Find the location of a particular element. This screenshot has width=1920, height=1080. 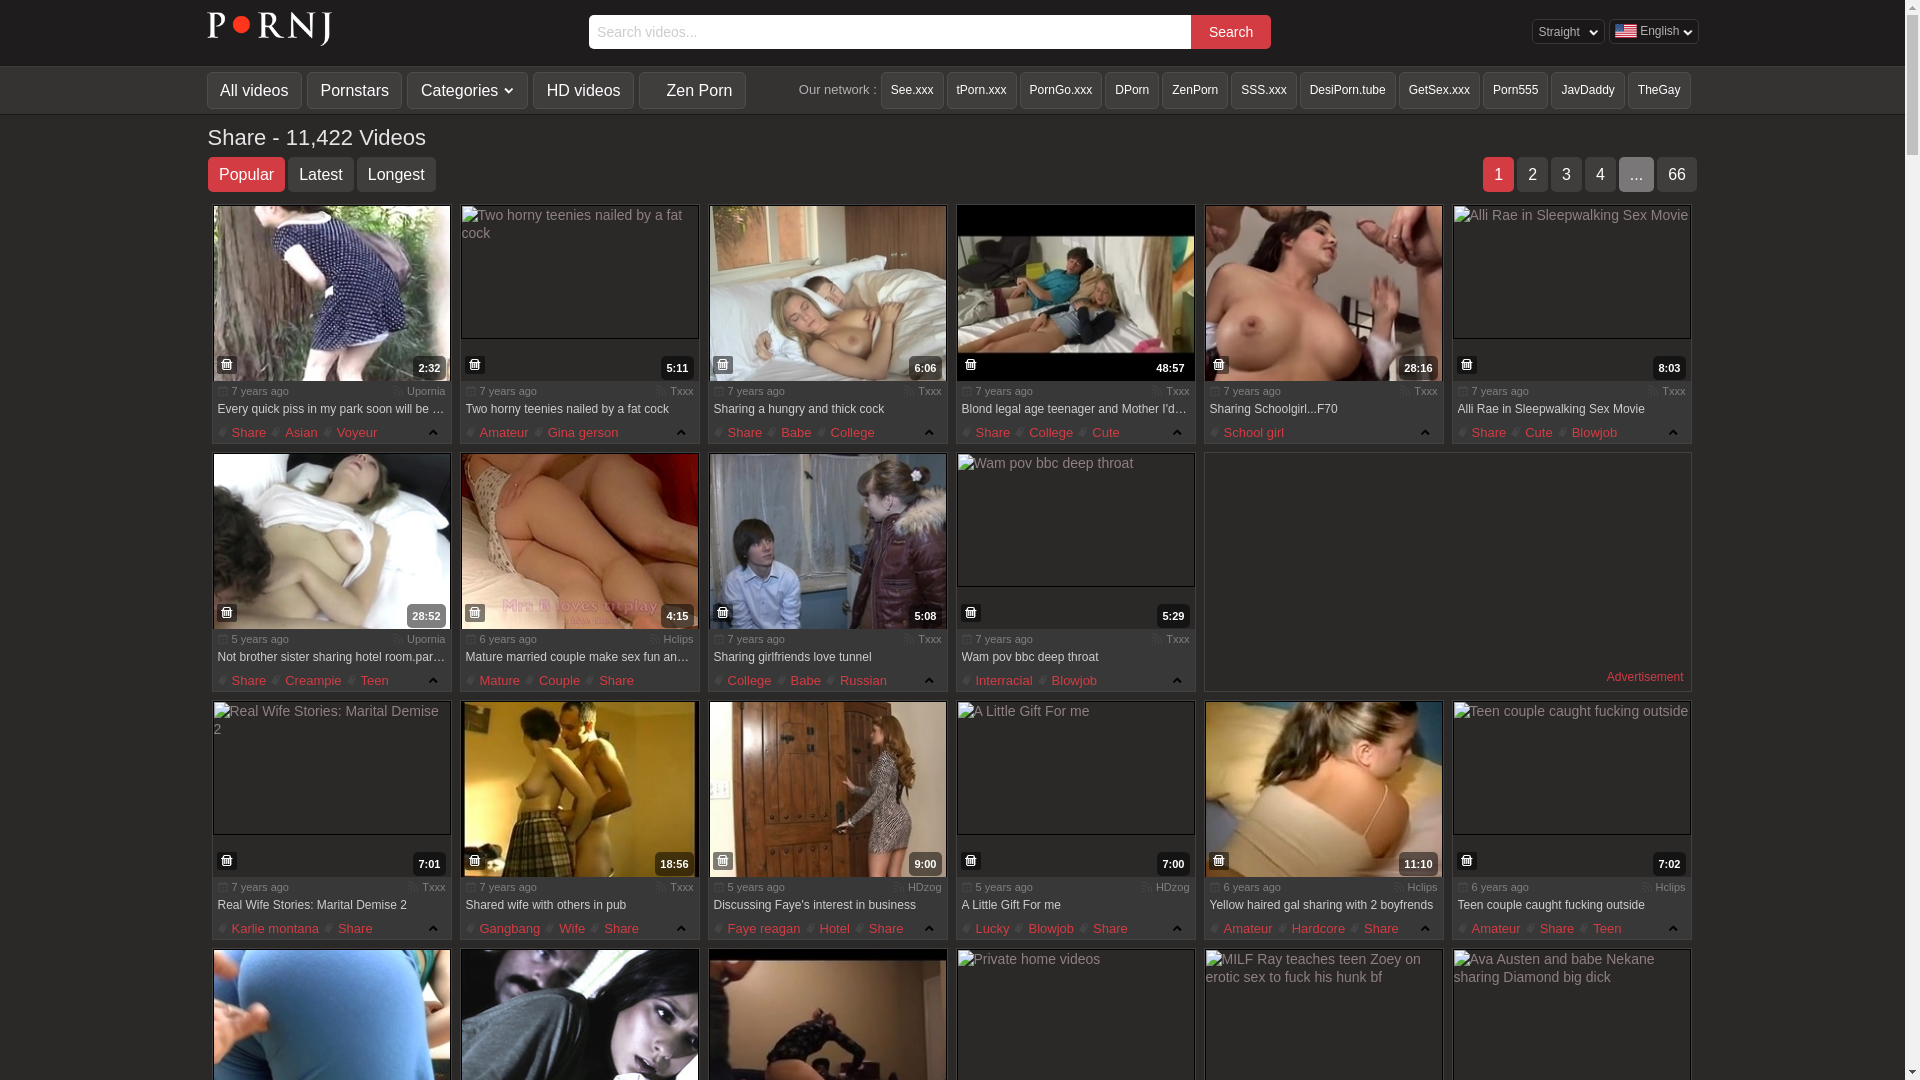

Sharing Schoolgirl...F70 is located at coordinates (1323, 294).